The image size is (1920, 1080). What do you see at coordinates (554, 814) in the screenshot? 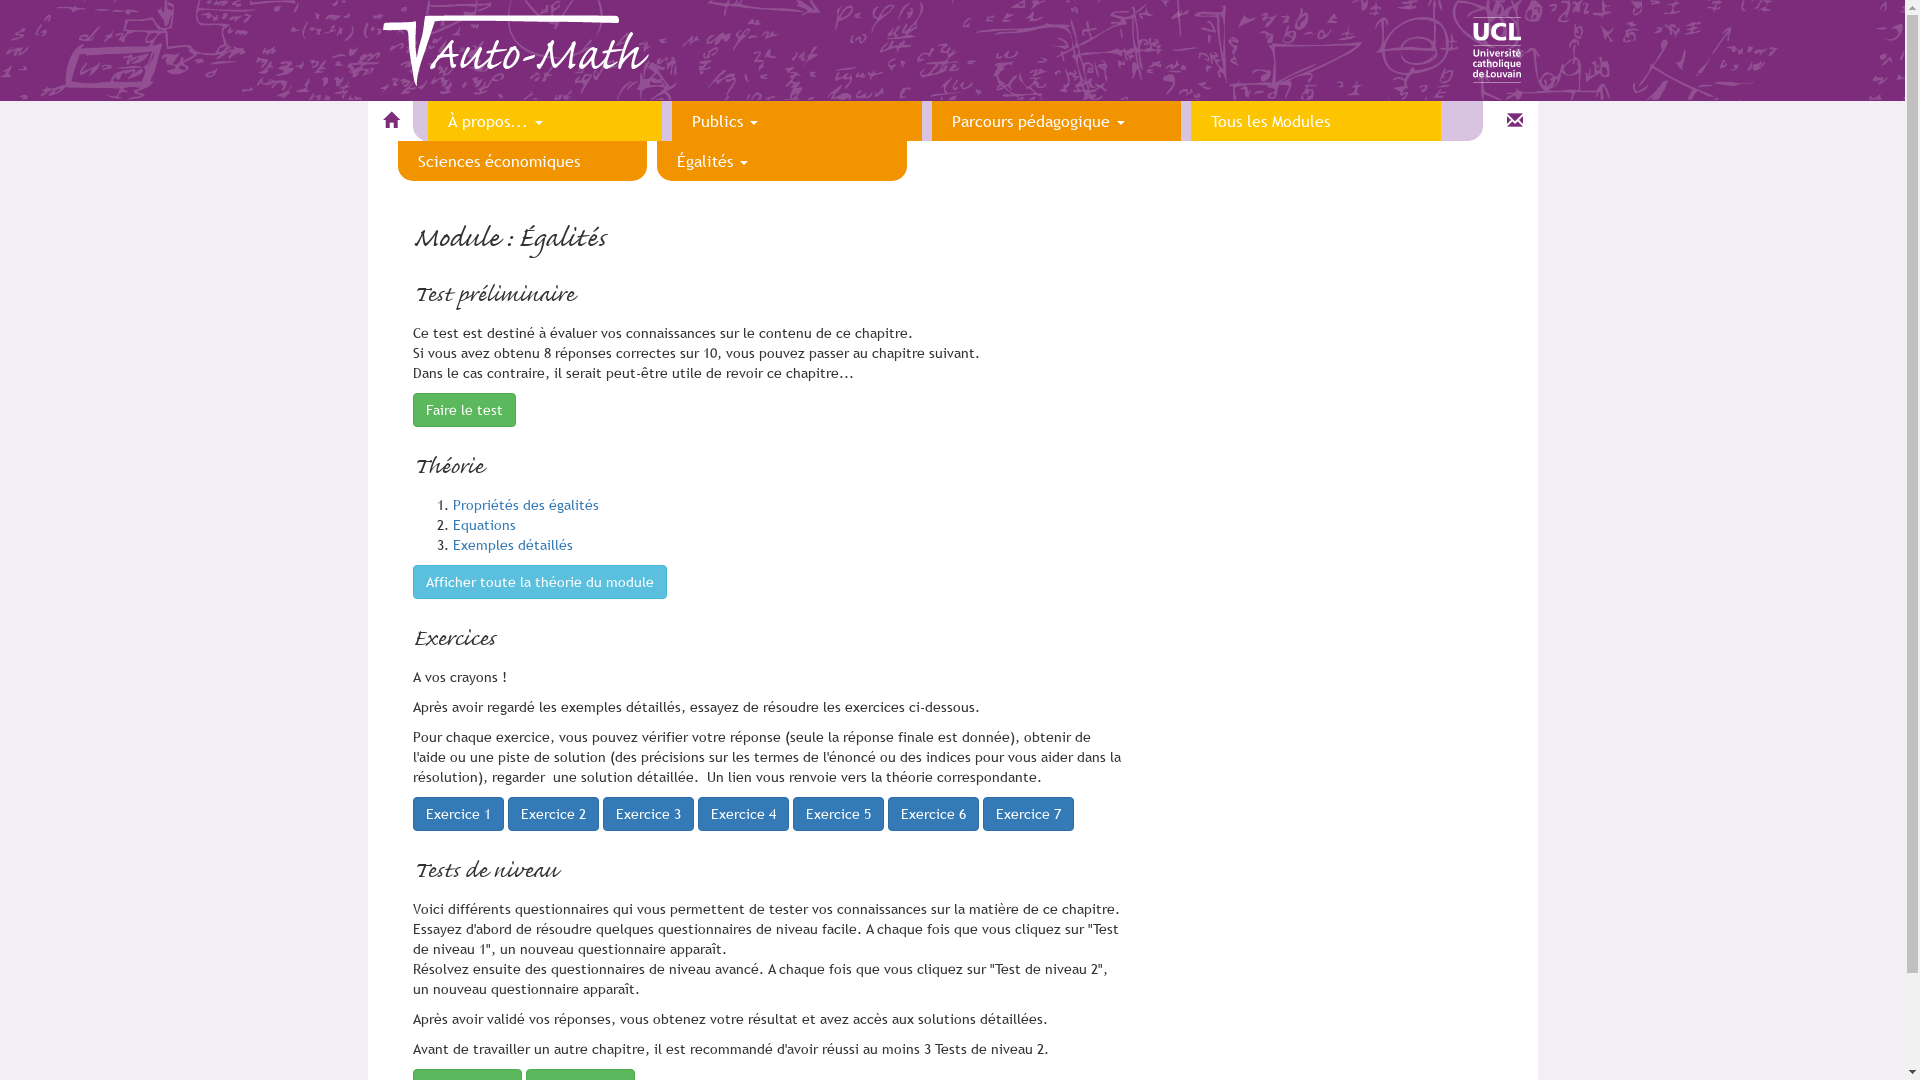
I see `Exercice 2` at bounding box center [554, 814].